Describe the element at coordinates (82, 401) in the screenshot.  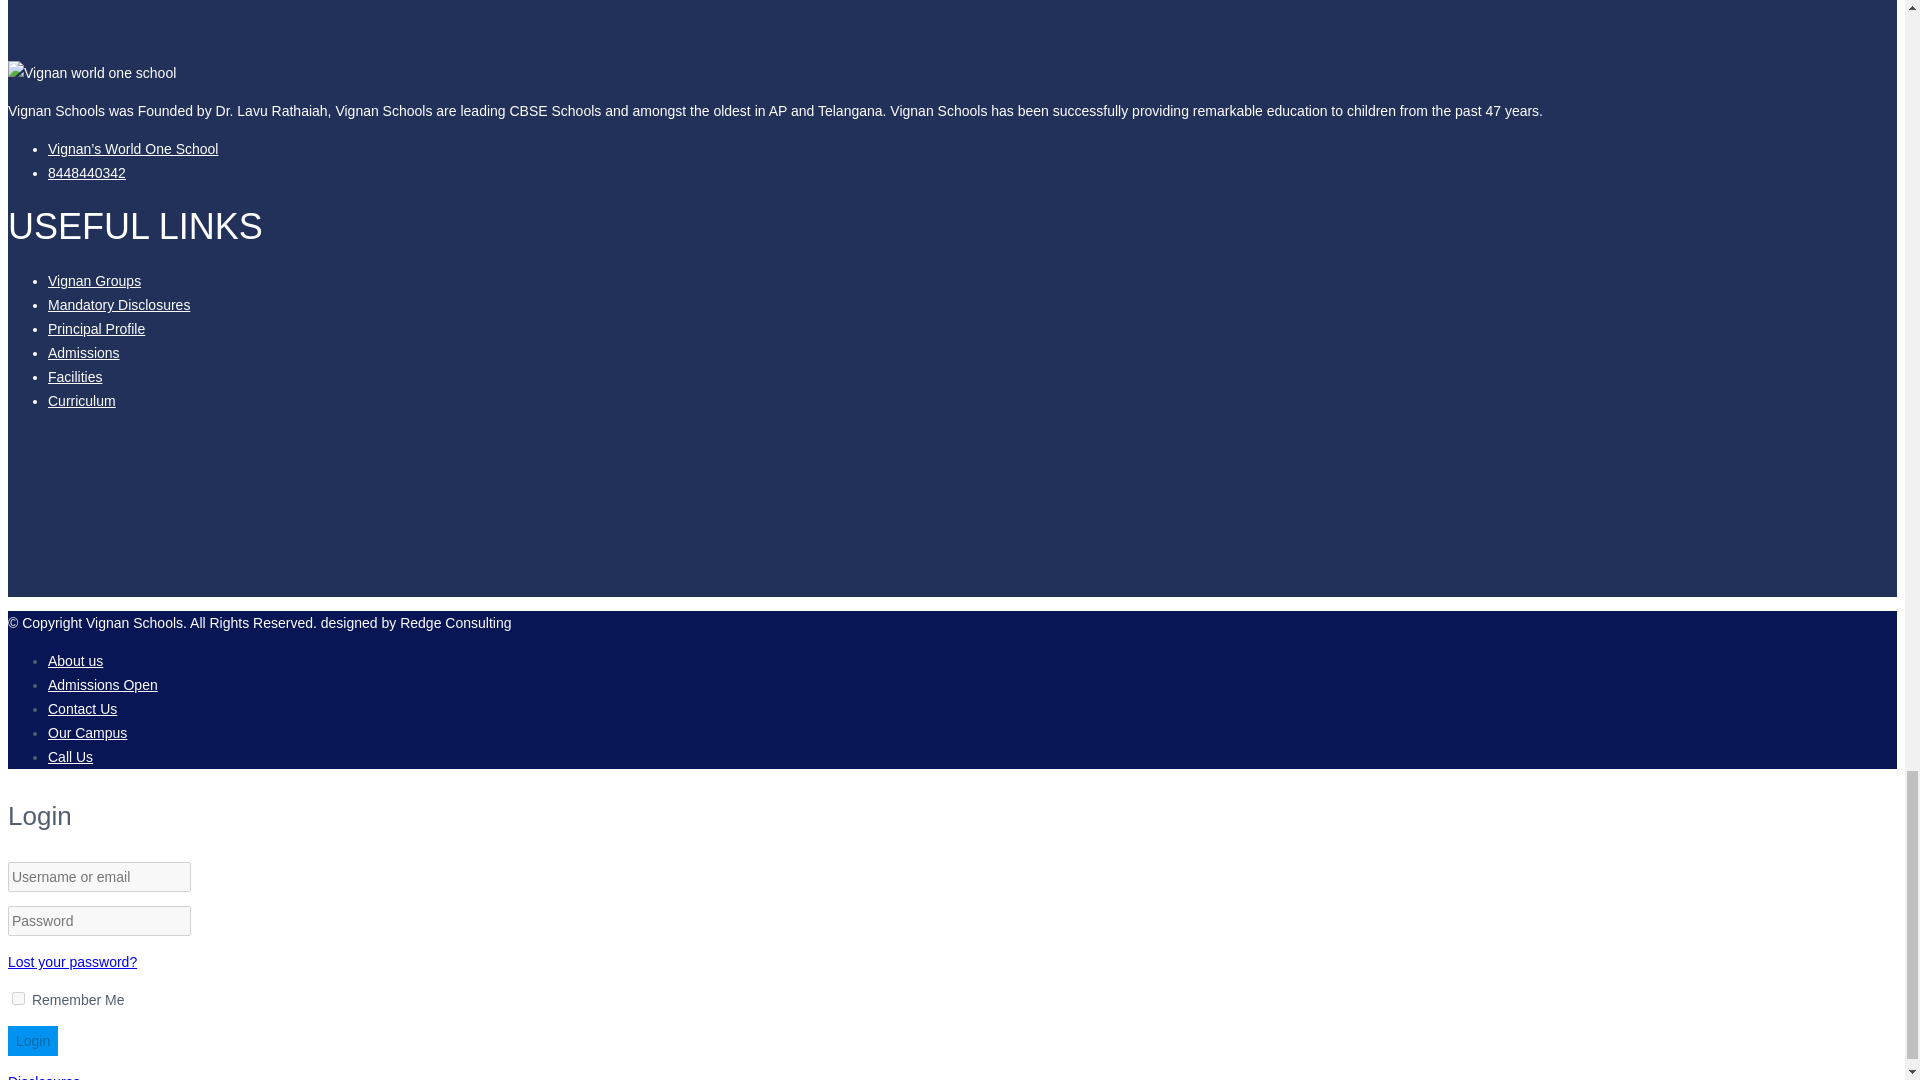
I see `Curriculum` at that location.